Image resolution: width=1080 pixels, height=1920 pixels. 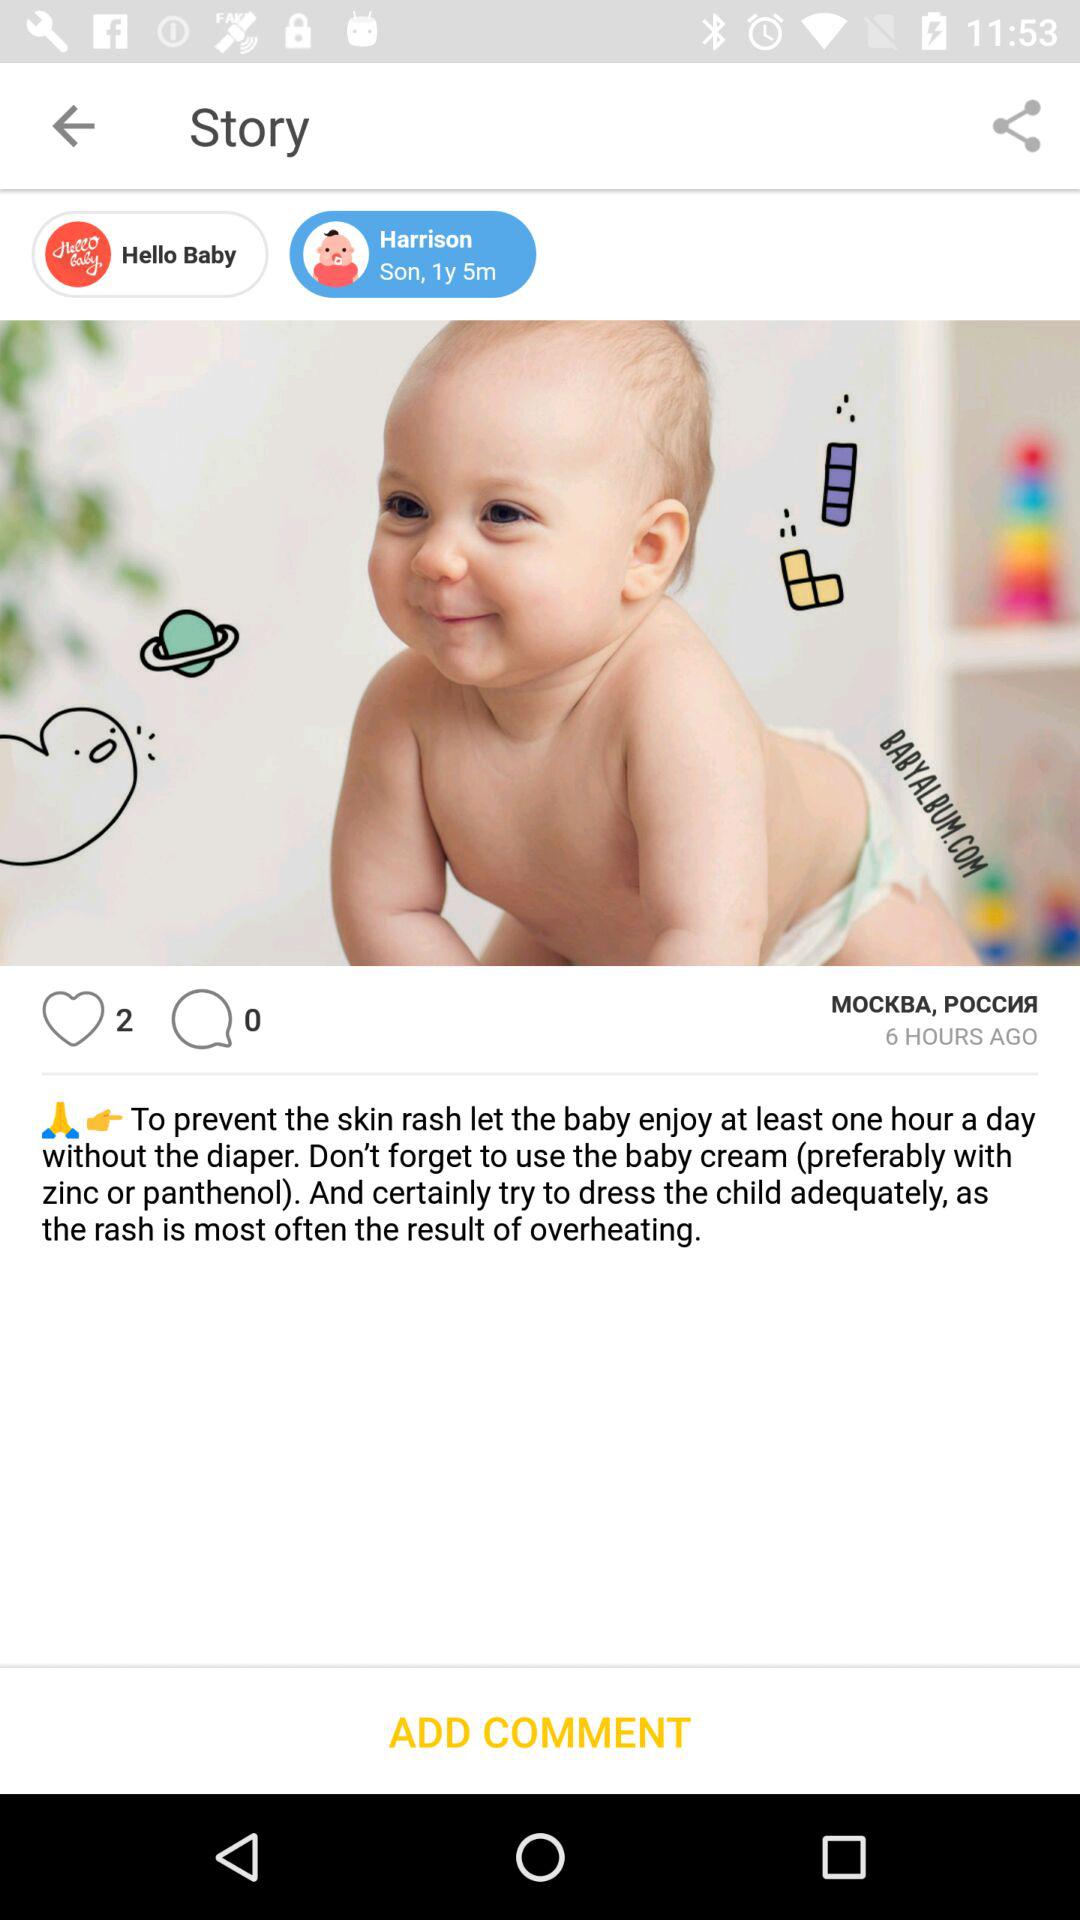 What do you see at coordinates (74, 1018) in the screenshot?
I see `like the post` at bounding box center [74, 1018].